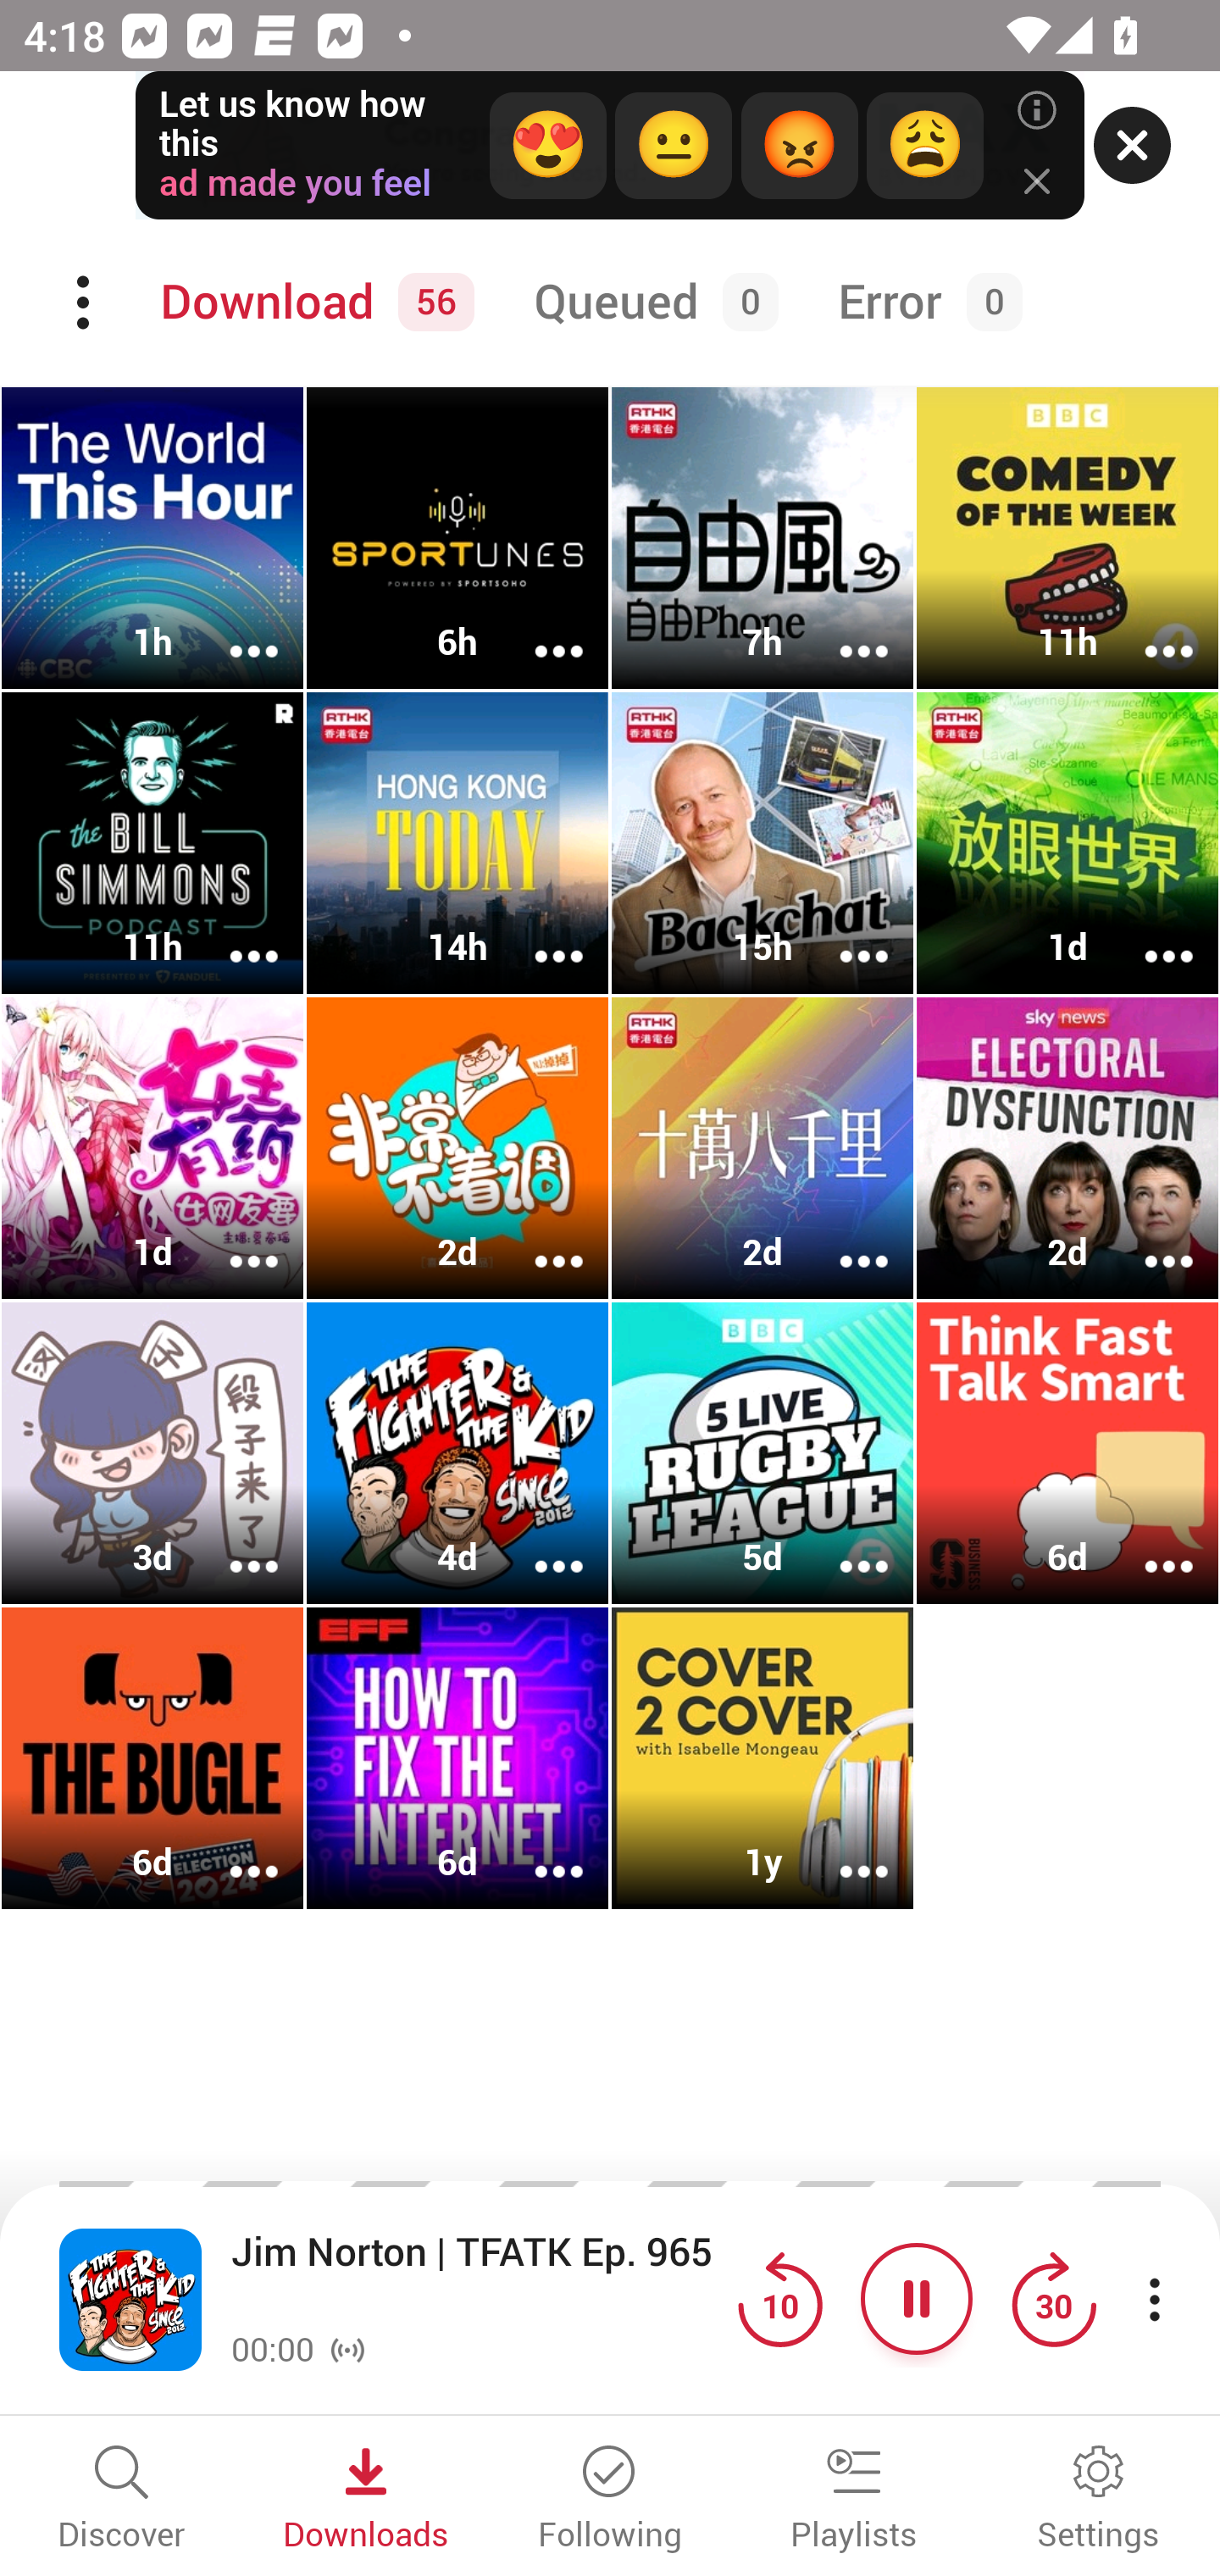 The image size is (1220, 2576). Describe the element at coordinates (232, 1849) in the screenshot. I see `More options` at that location.